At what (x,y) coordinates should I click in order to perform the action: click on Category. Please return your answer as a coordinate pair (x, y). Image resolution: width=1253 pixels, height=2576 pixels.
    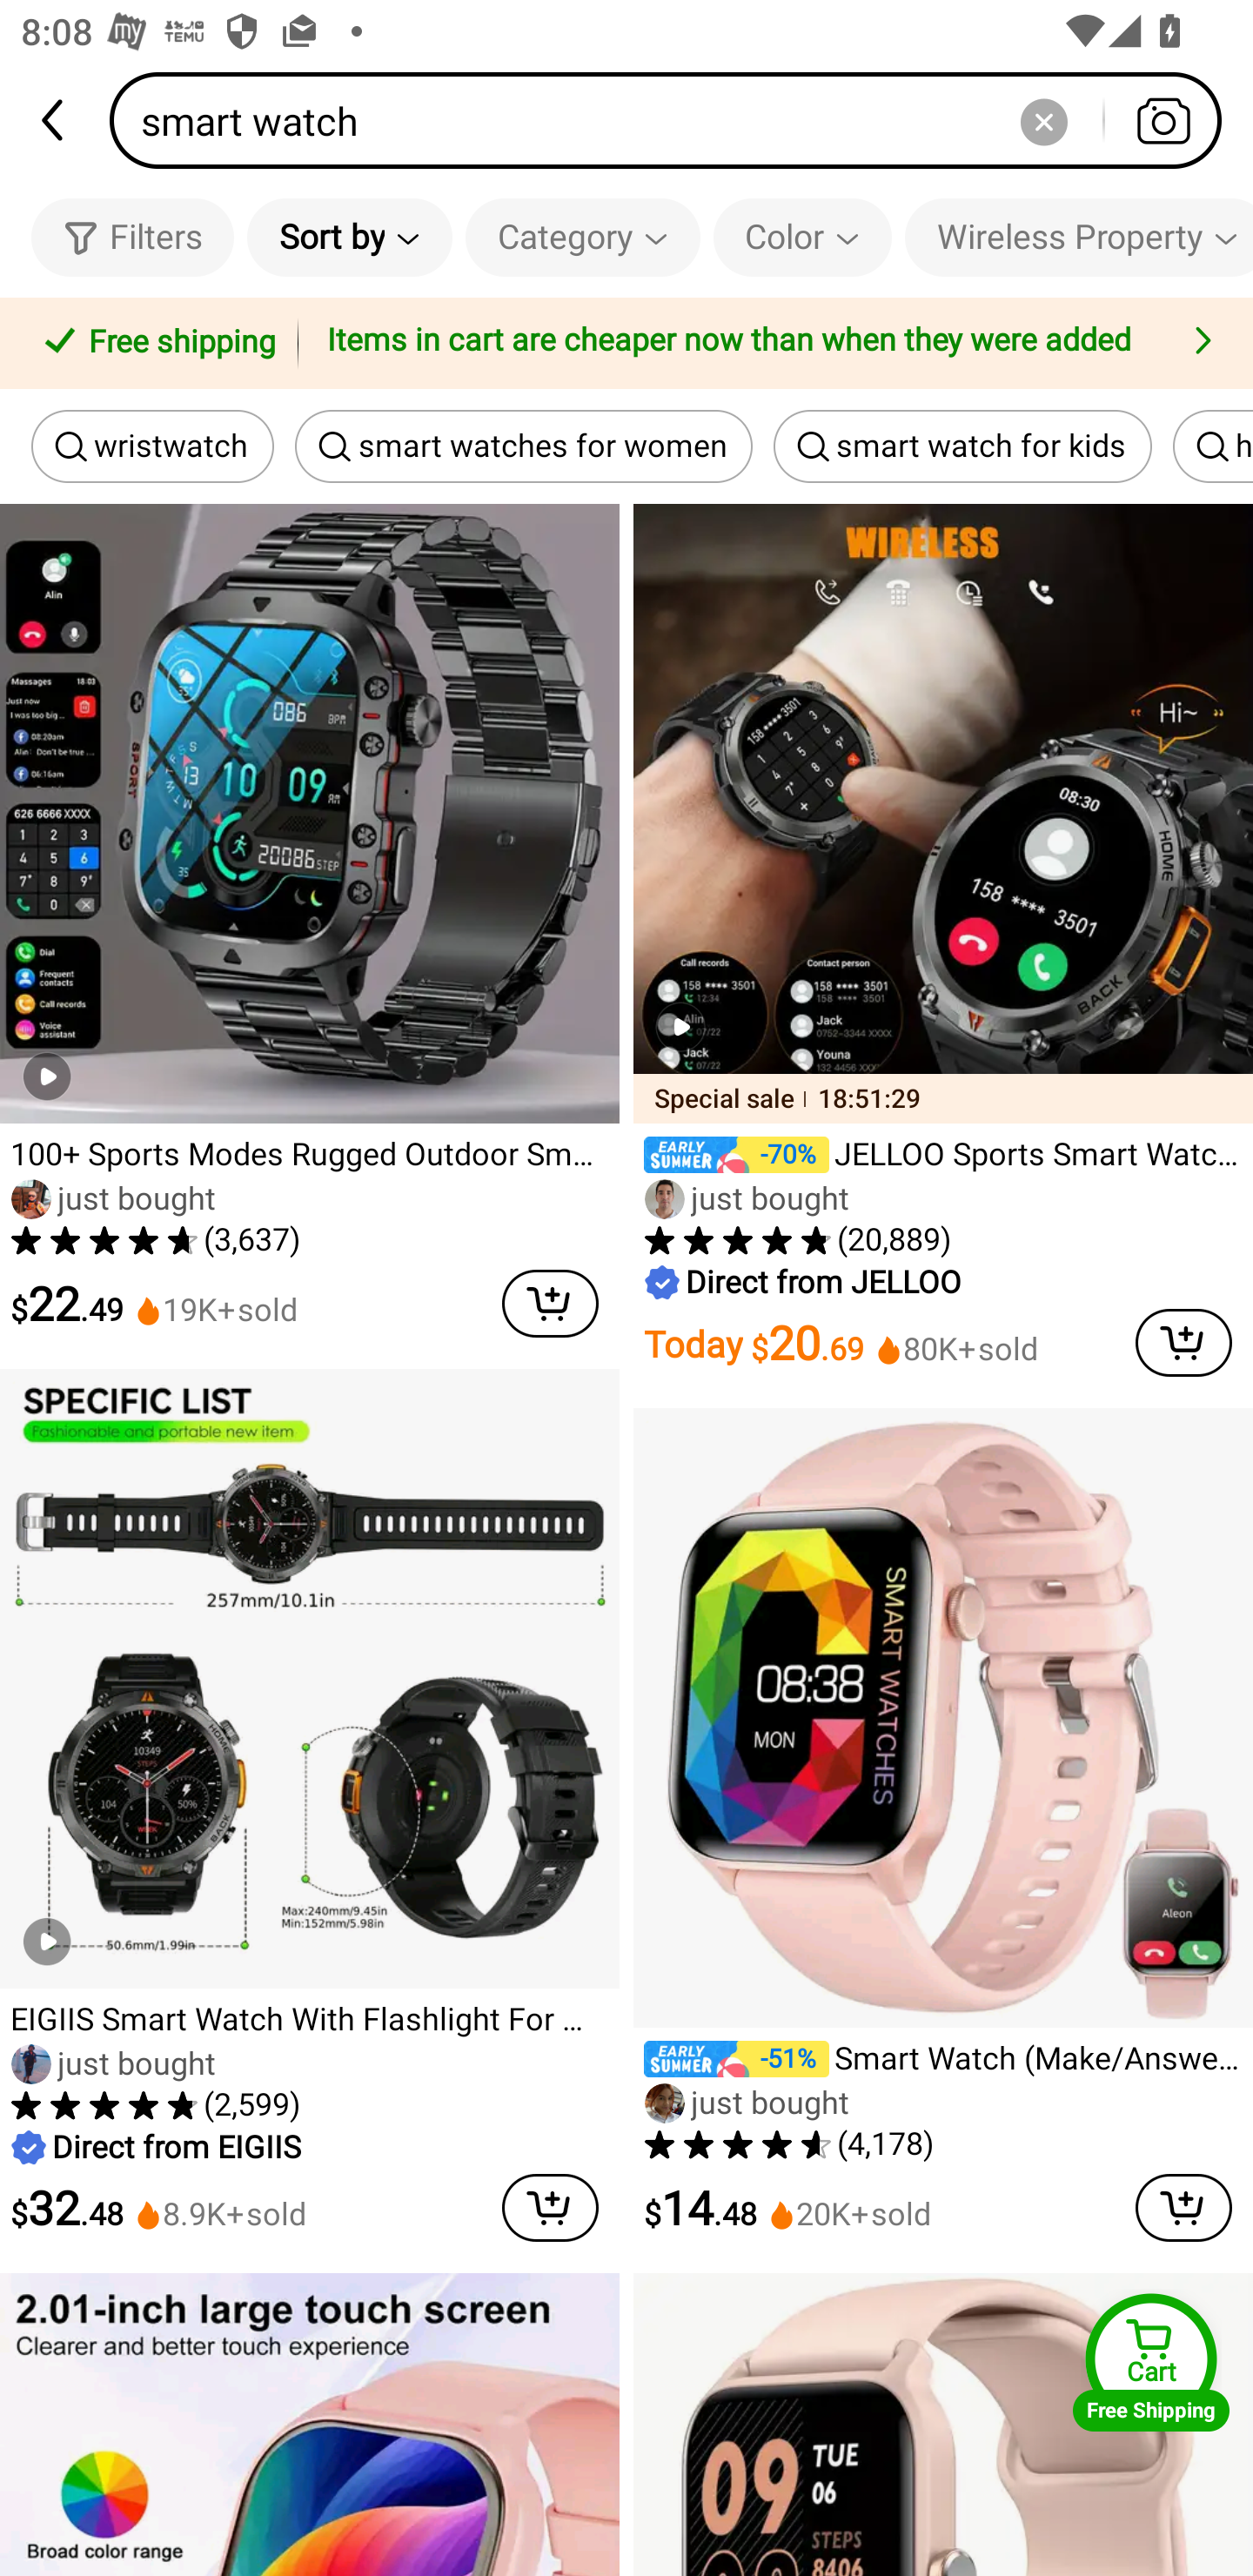
    Looking at the image, I should click on (583, 237).